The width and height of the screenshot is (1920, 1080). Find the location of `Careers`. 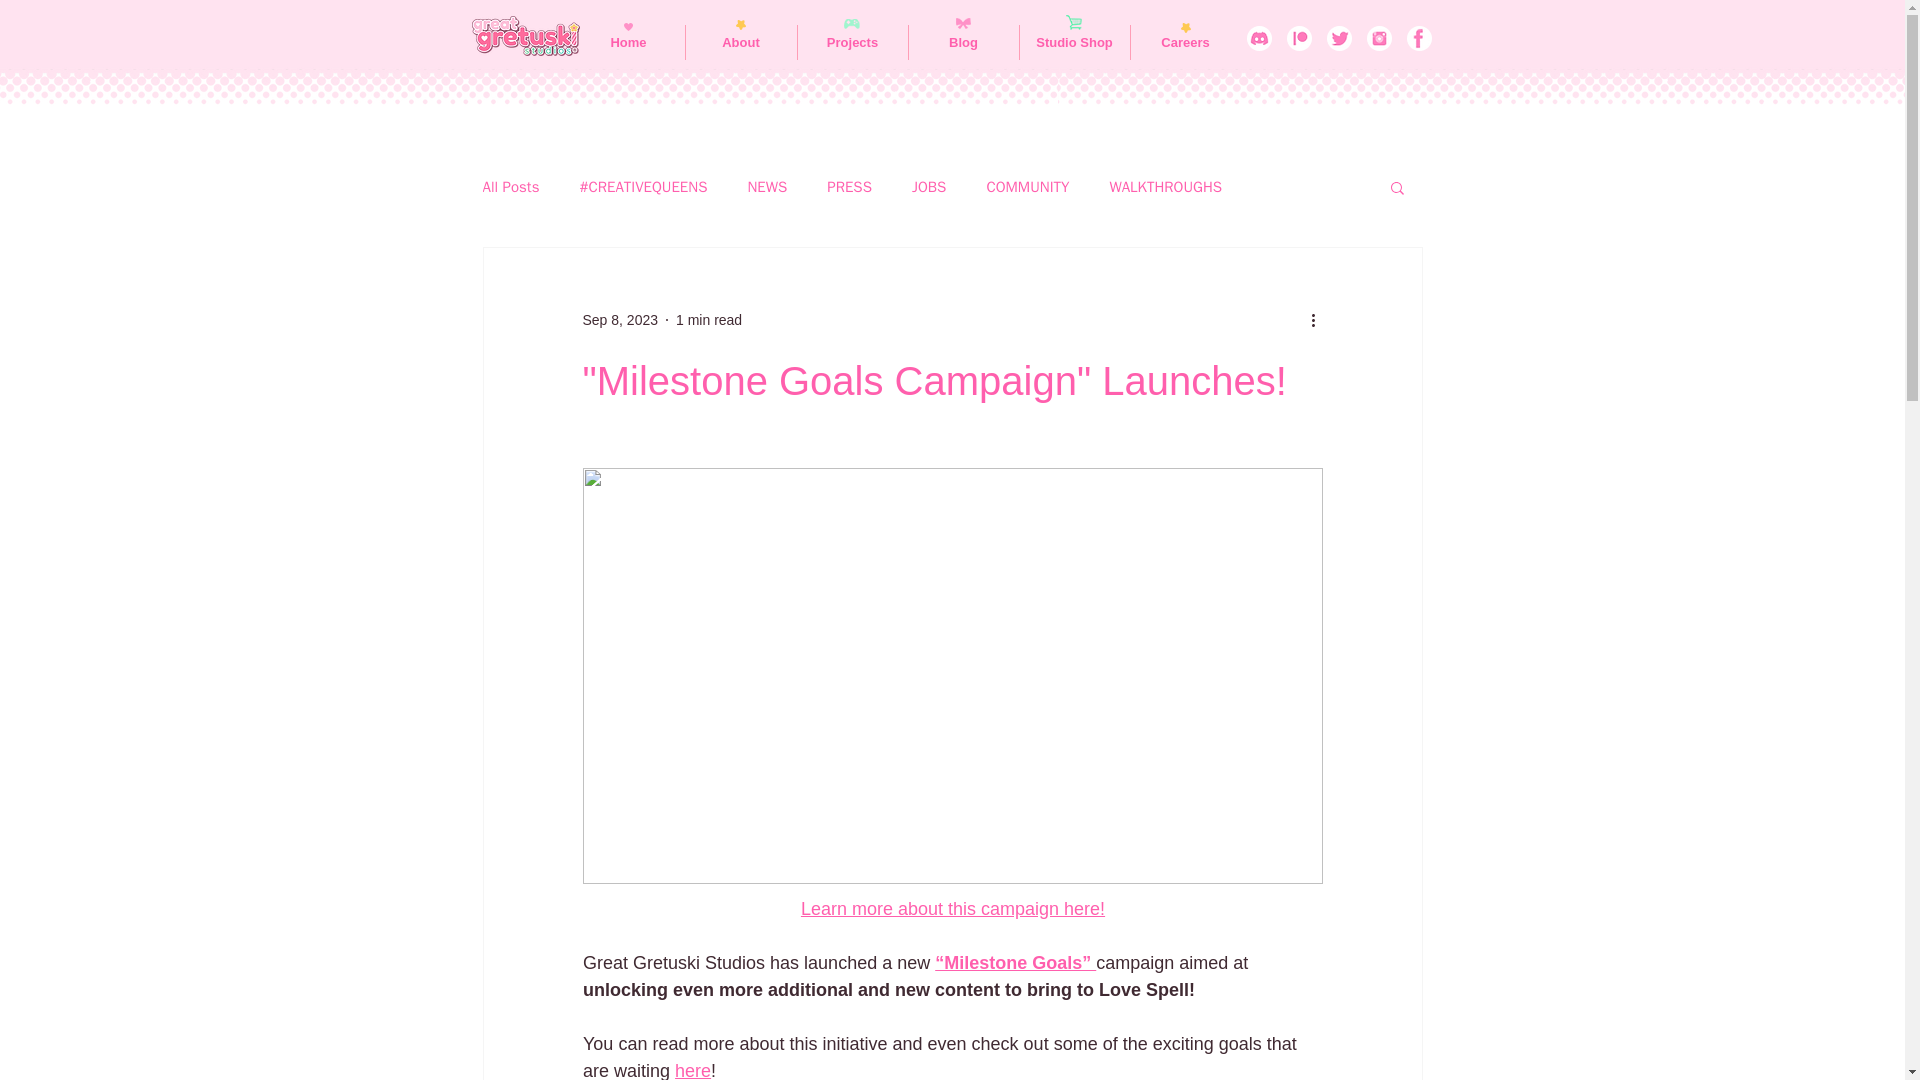

Careers is located at coordinates (1185, 42).